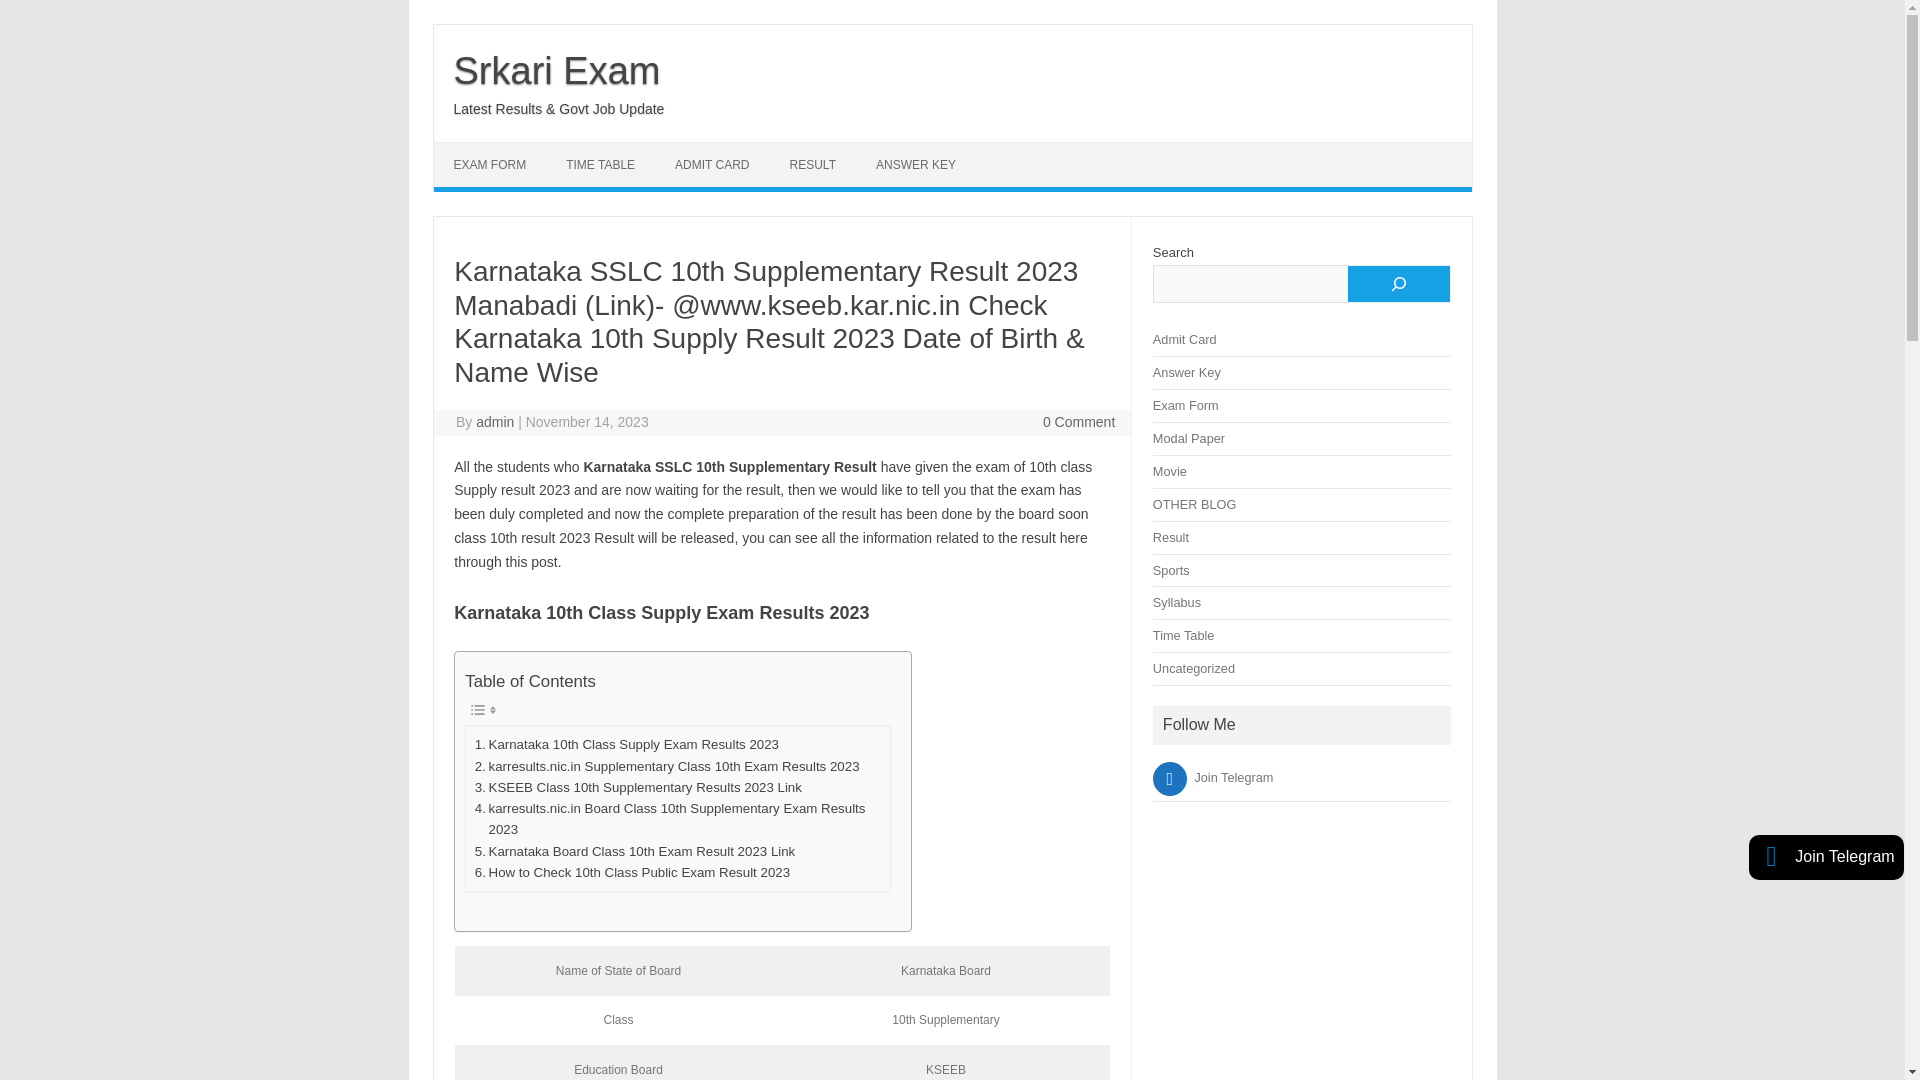  I want to click on RESULT, so click(812, 164).